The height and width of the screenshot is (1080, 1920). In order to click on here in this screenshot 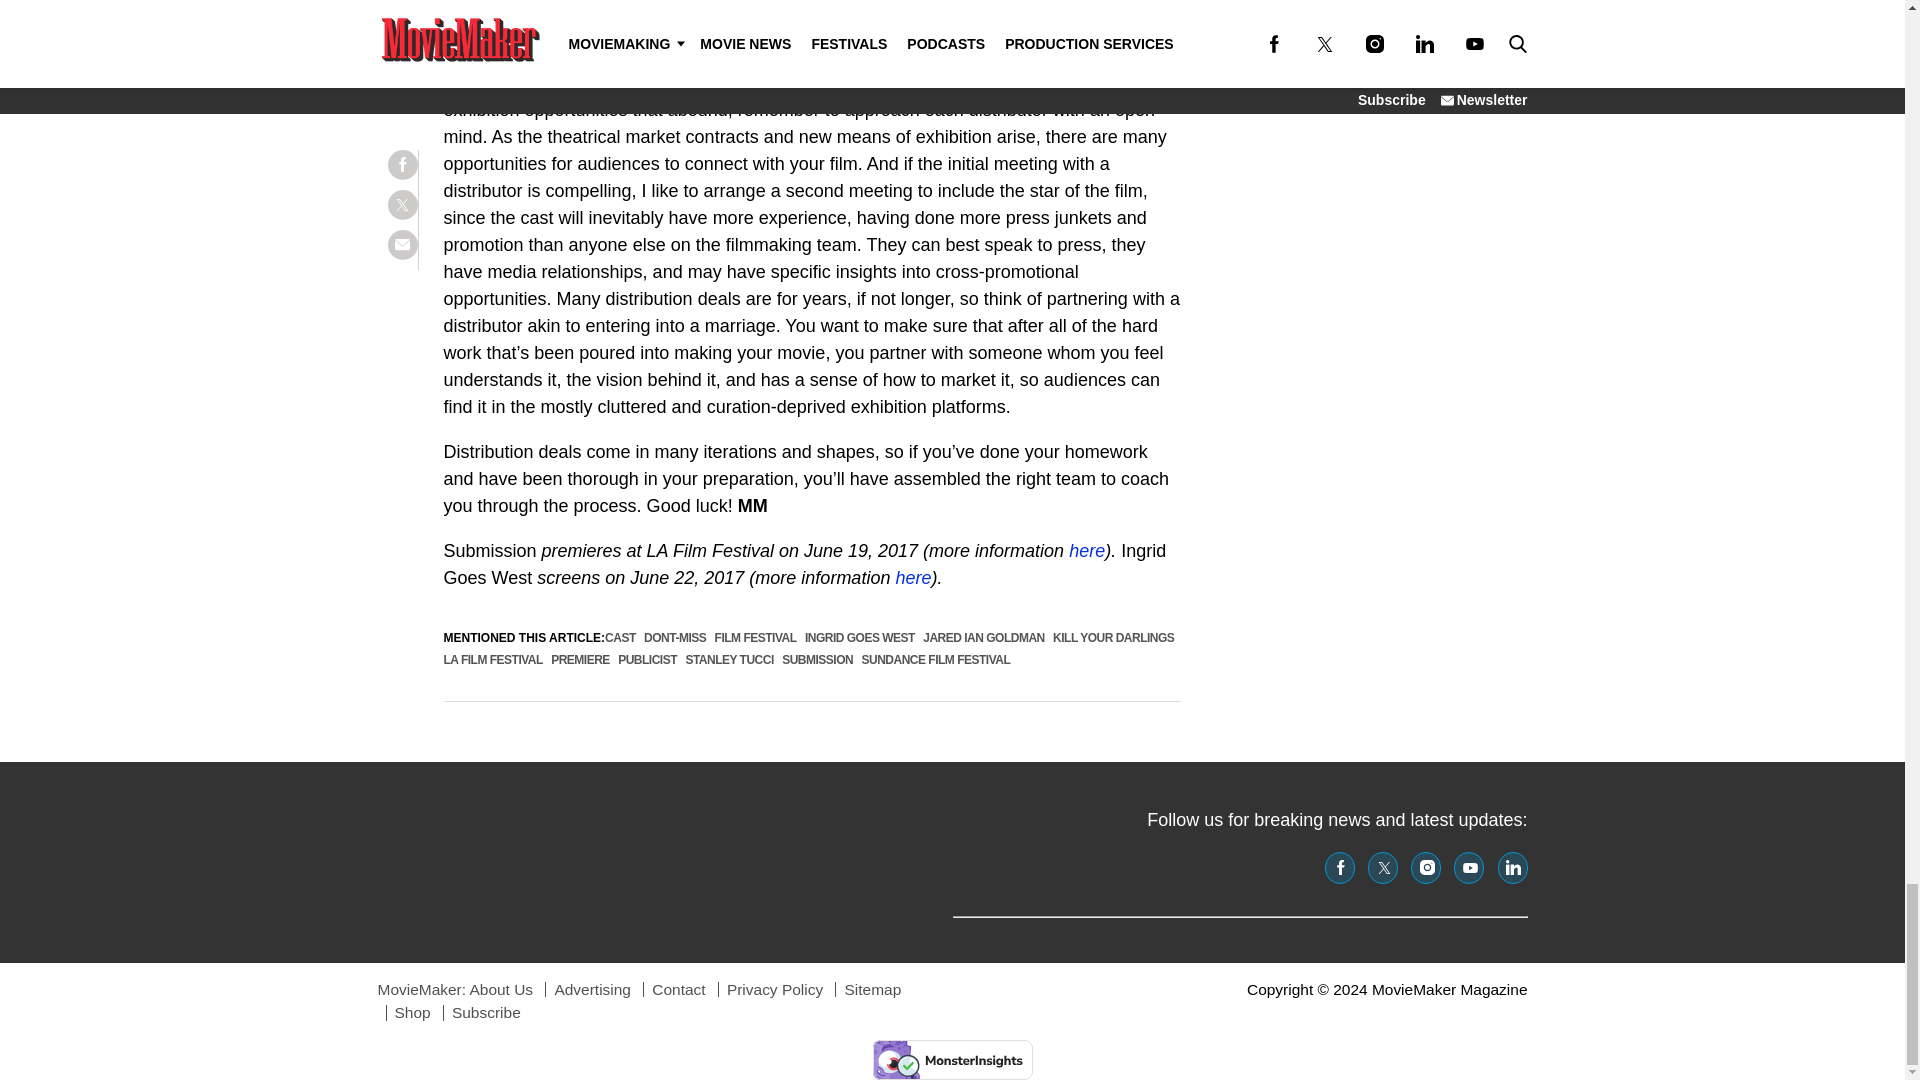, I will do `click(1087, 550)`.